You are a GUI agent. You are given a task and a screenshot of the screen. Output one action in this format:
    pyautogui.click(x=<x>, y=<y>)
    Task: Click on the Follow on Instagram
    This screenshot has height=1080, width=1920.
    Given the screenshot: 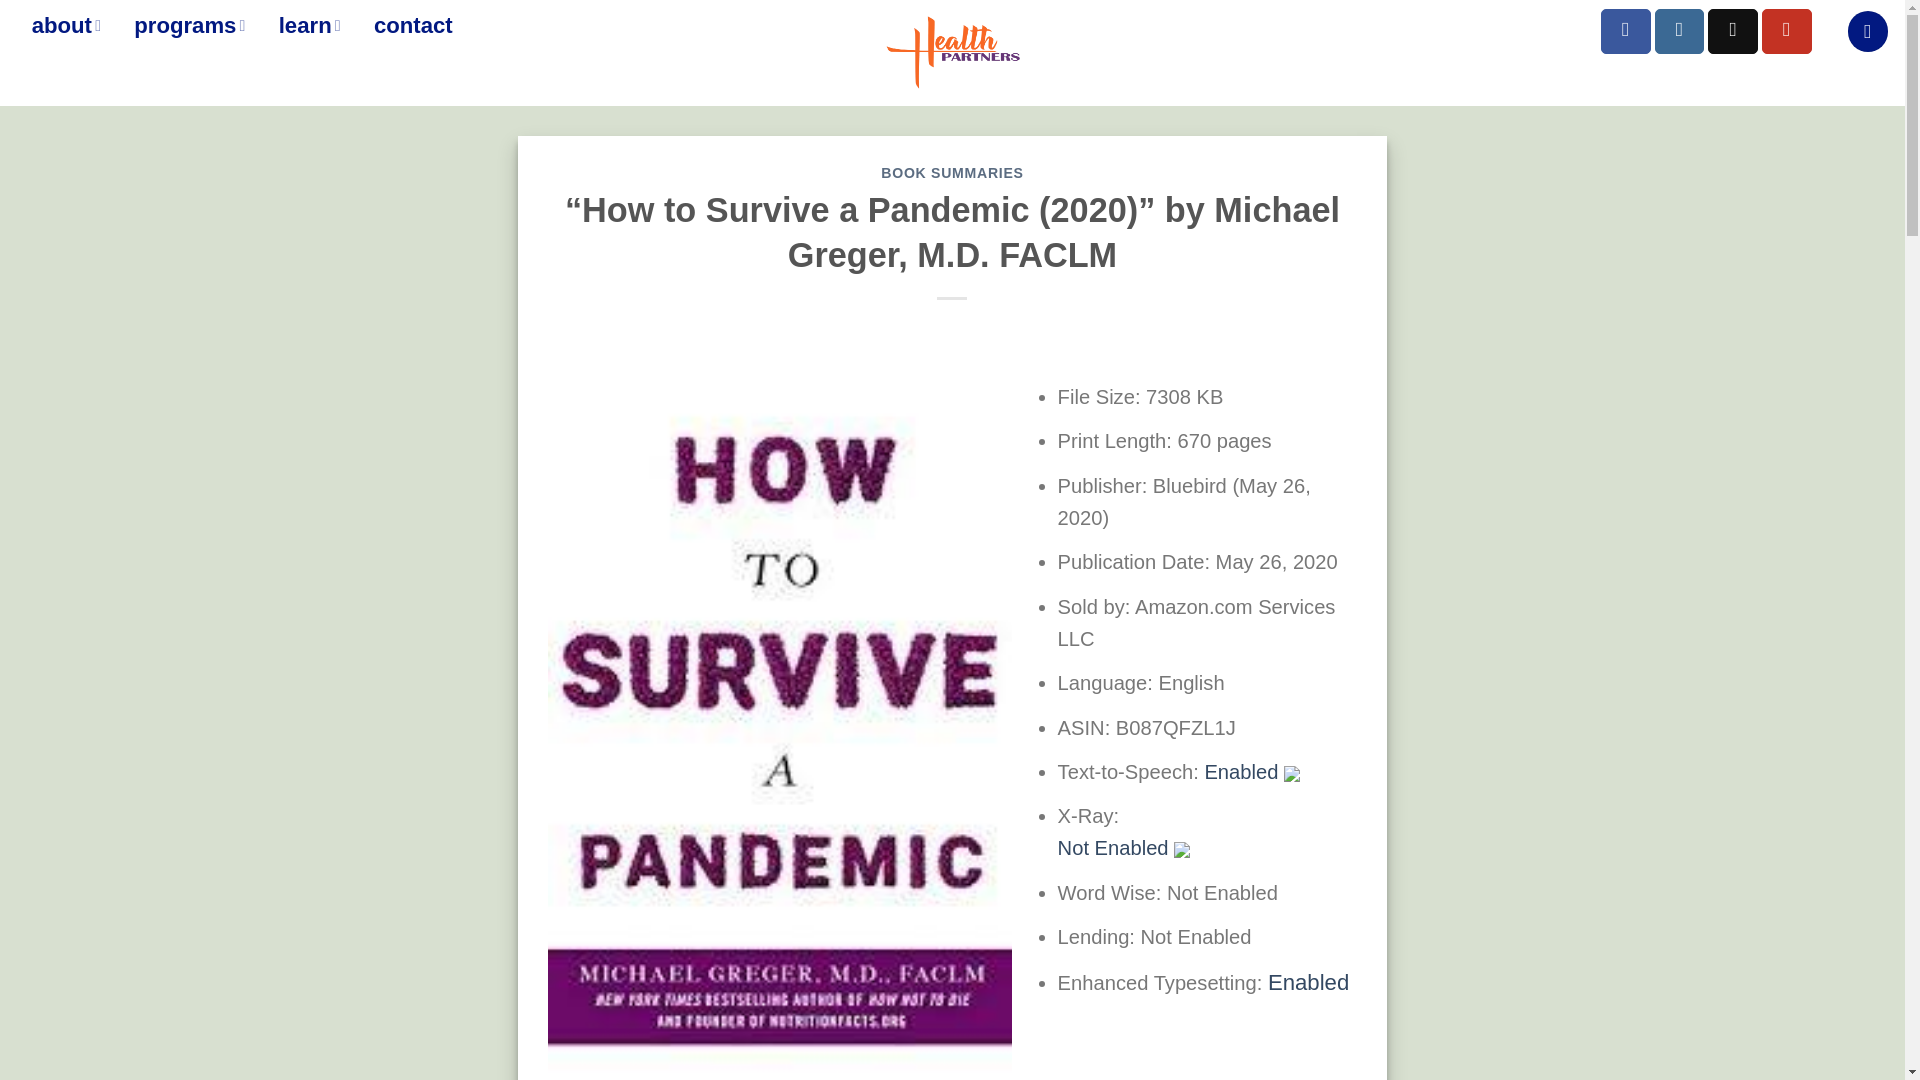 What is the action you would take?
    pyautogui.click(x=1680, y=32)
    